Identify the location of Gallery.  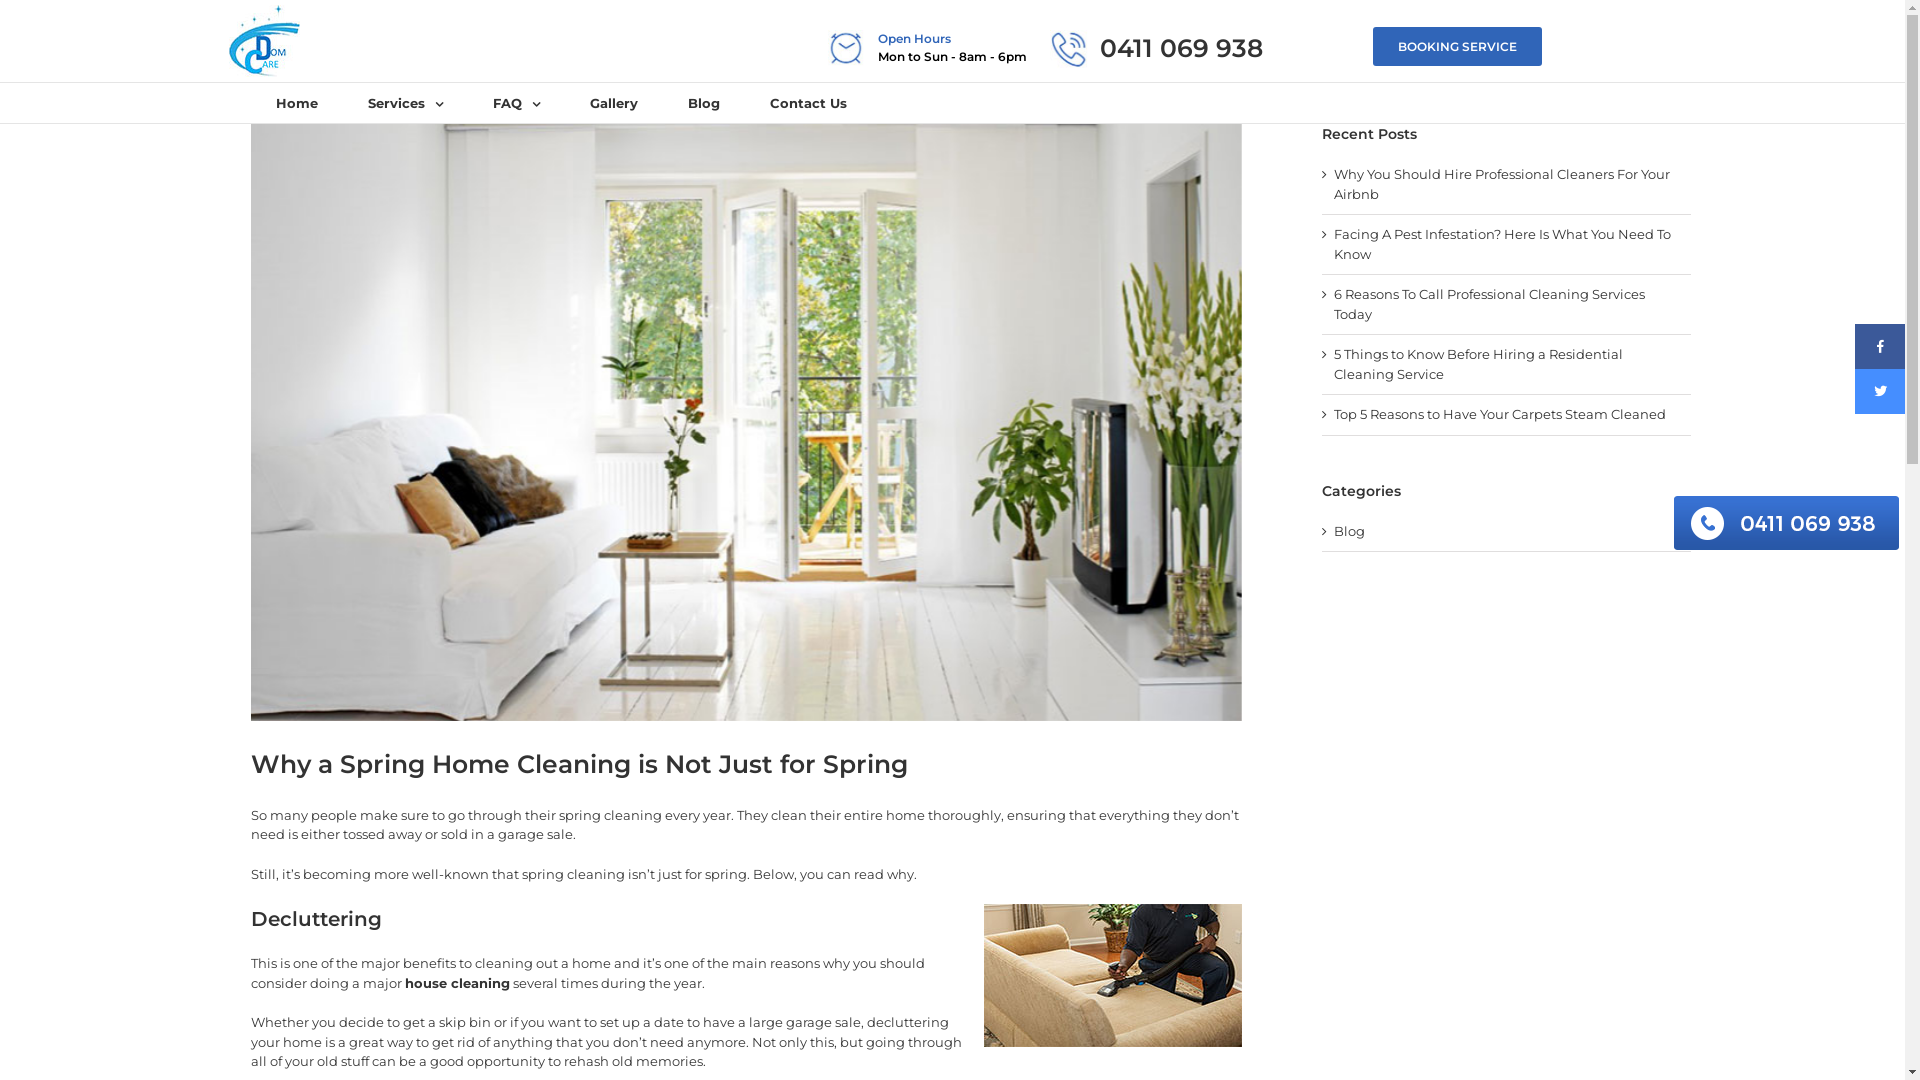
(614, 103).